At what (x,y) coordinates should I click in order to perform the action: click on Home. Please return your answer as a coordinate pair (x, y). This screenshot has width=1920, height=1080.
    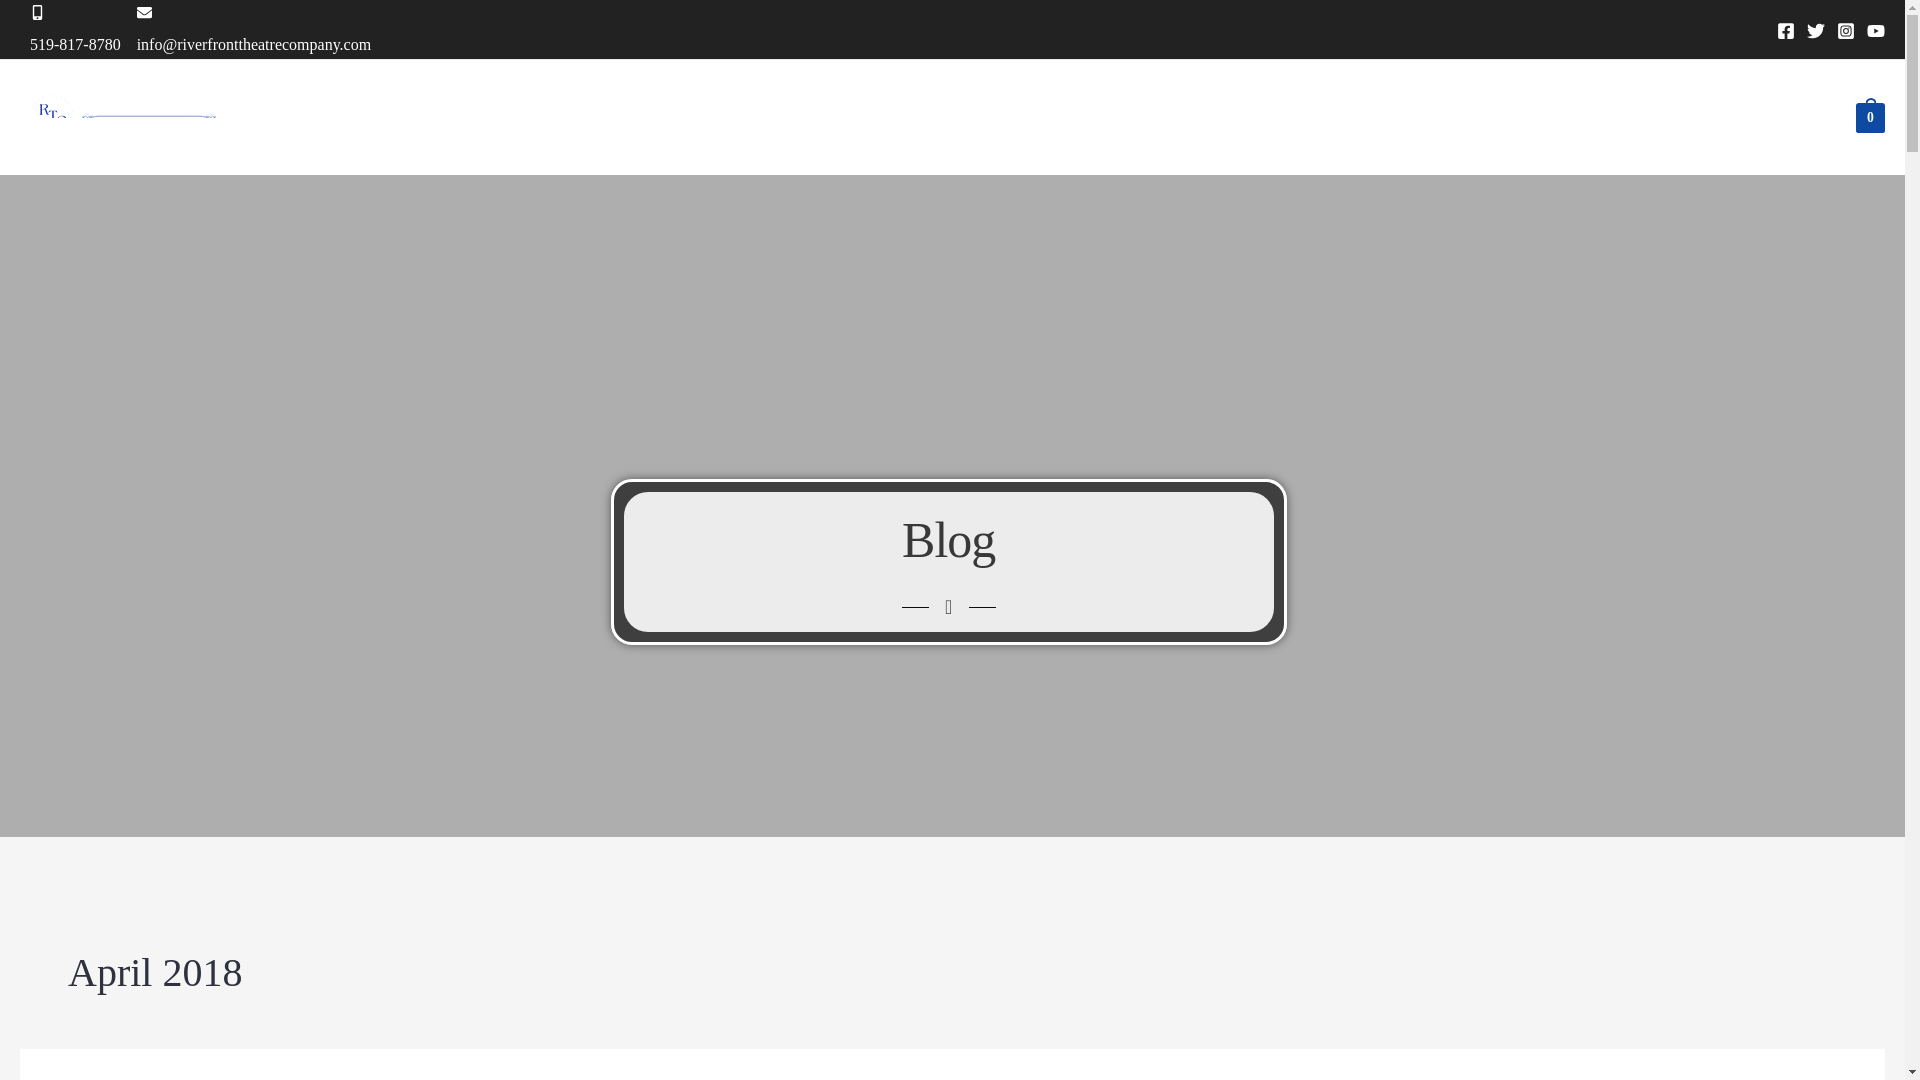
    Looking at the image, I should click on (614, 117).